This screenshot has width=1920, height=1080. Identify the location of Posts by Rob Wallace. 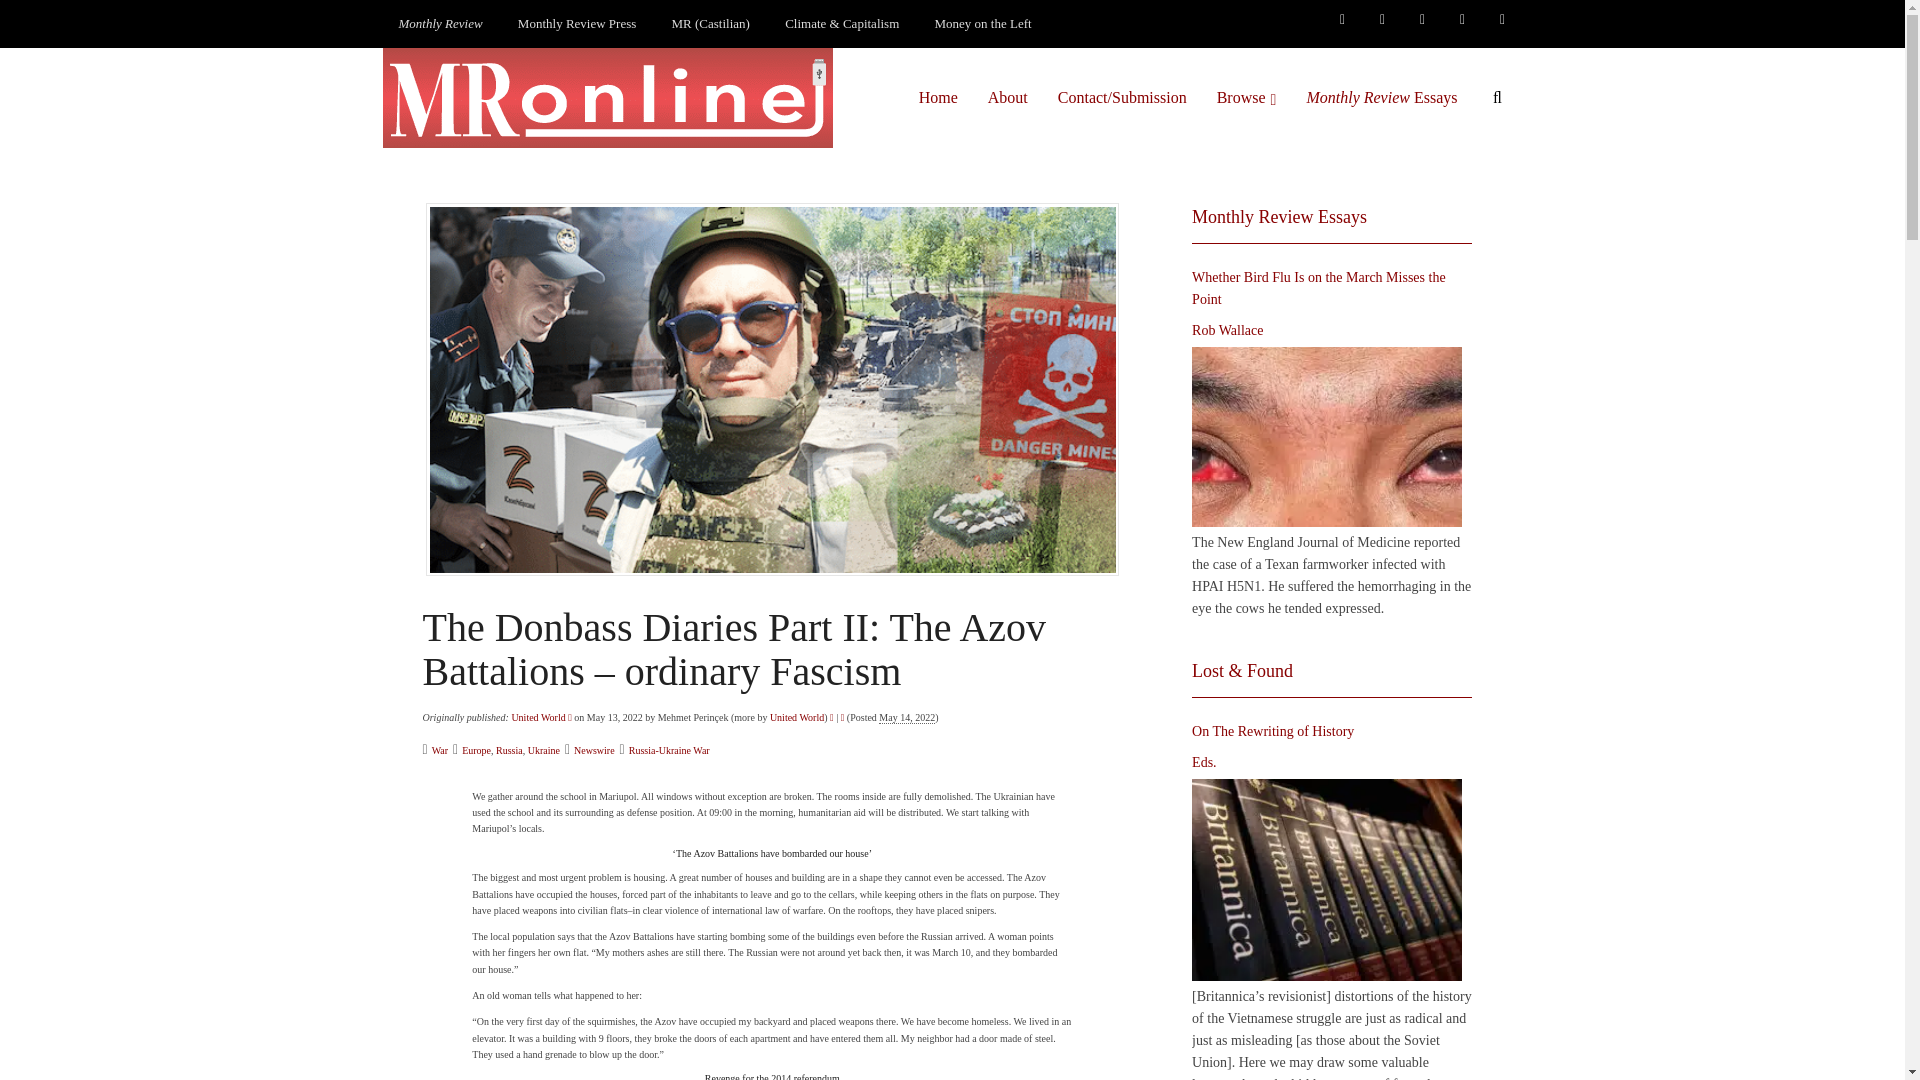
(1228, 330).